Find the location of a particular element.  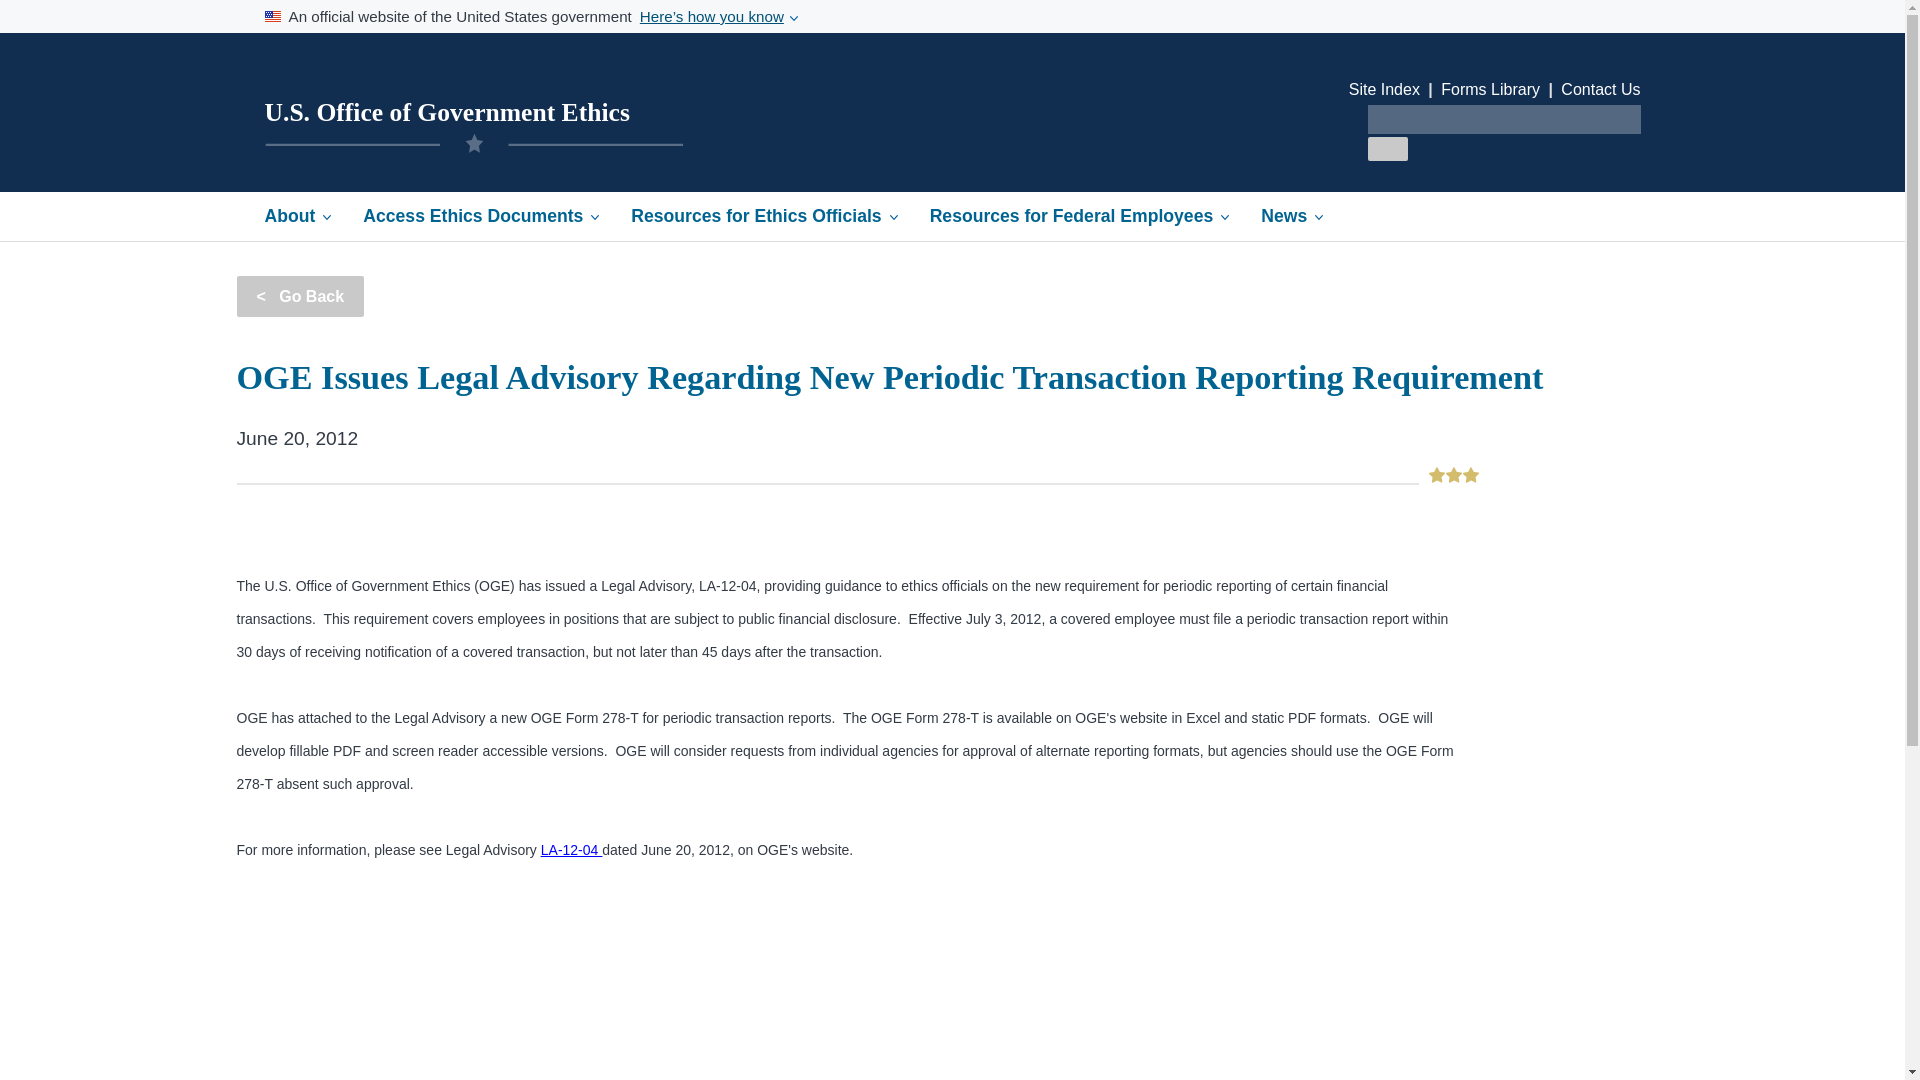

News is located at coordinates (1291, 216).